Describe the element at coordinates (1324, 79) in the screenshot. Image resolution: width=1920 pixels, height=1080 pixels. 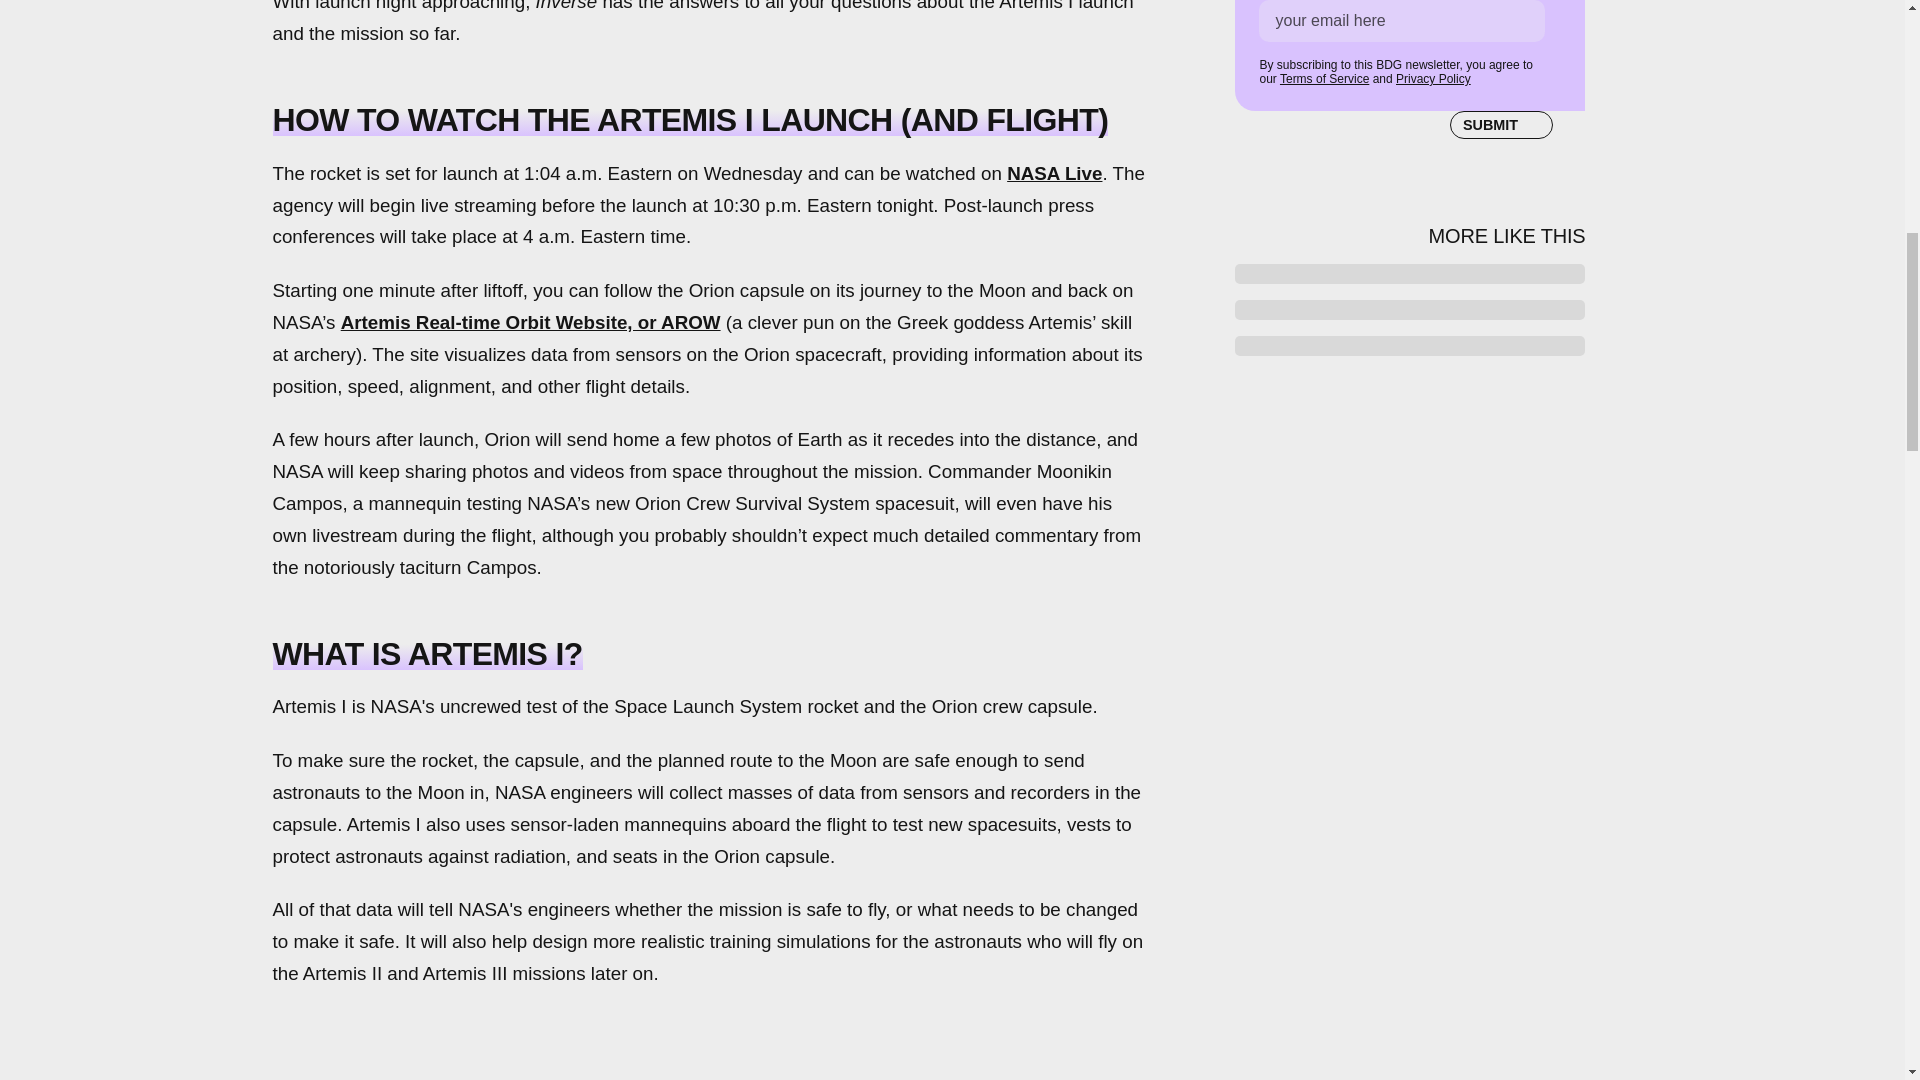
I see `Terms of Service` at that location.